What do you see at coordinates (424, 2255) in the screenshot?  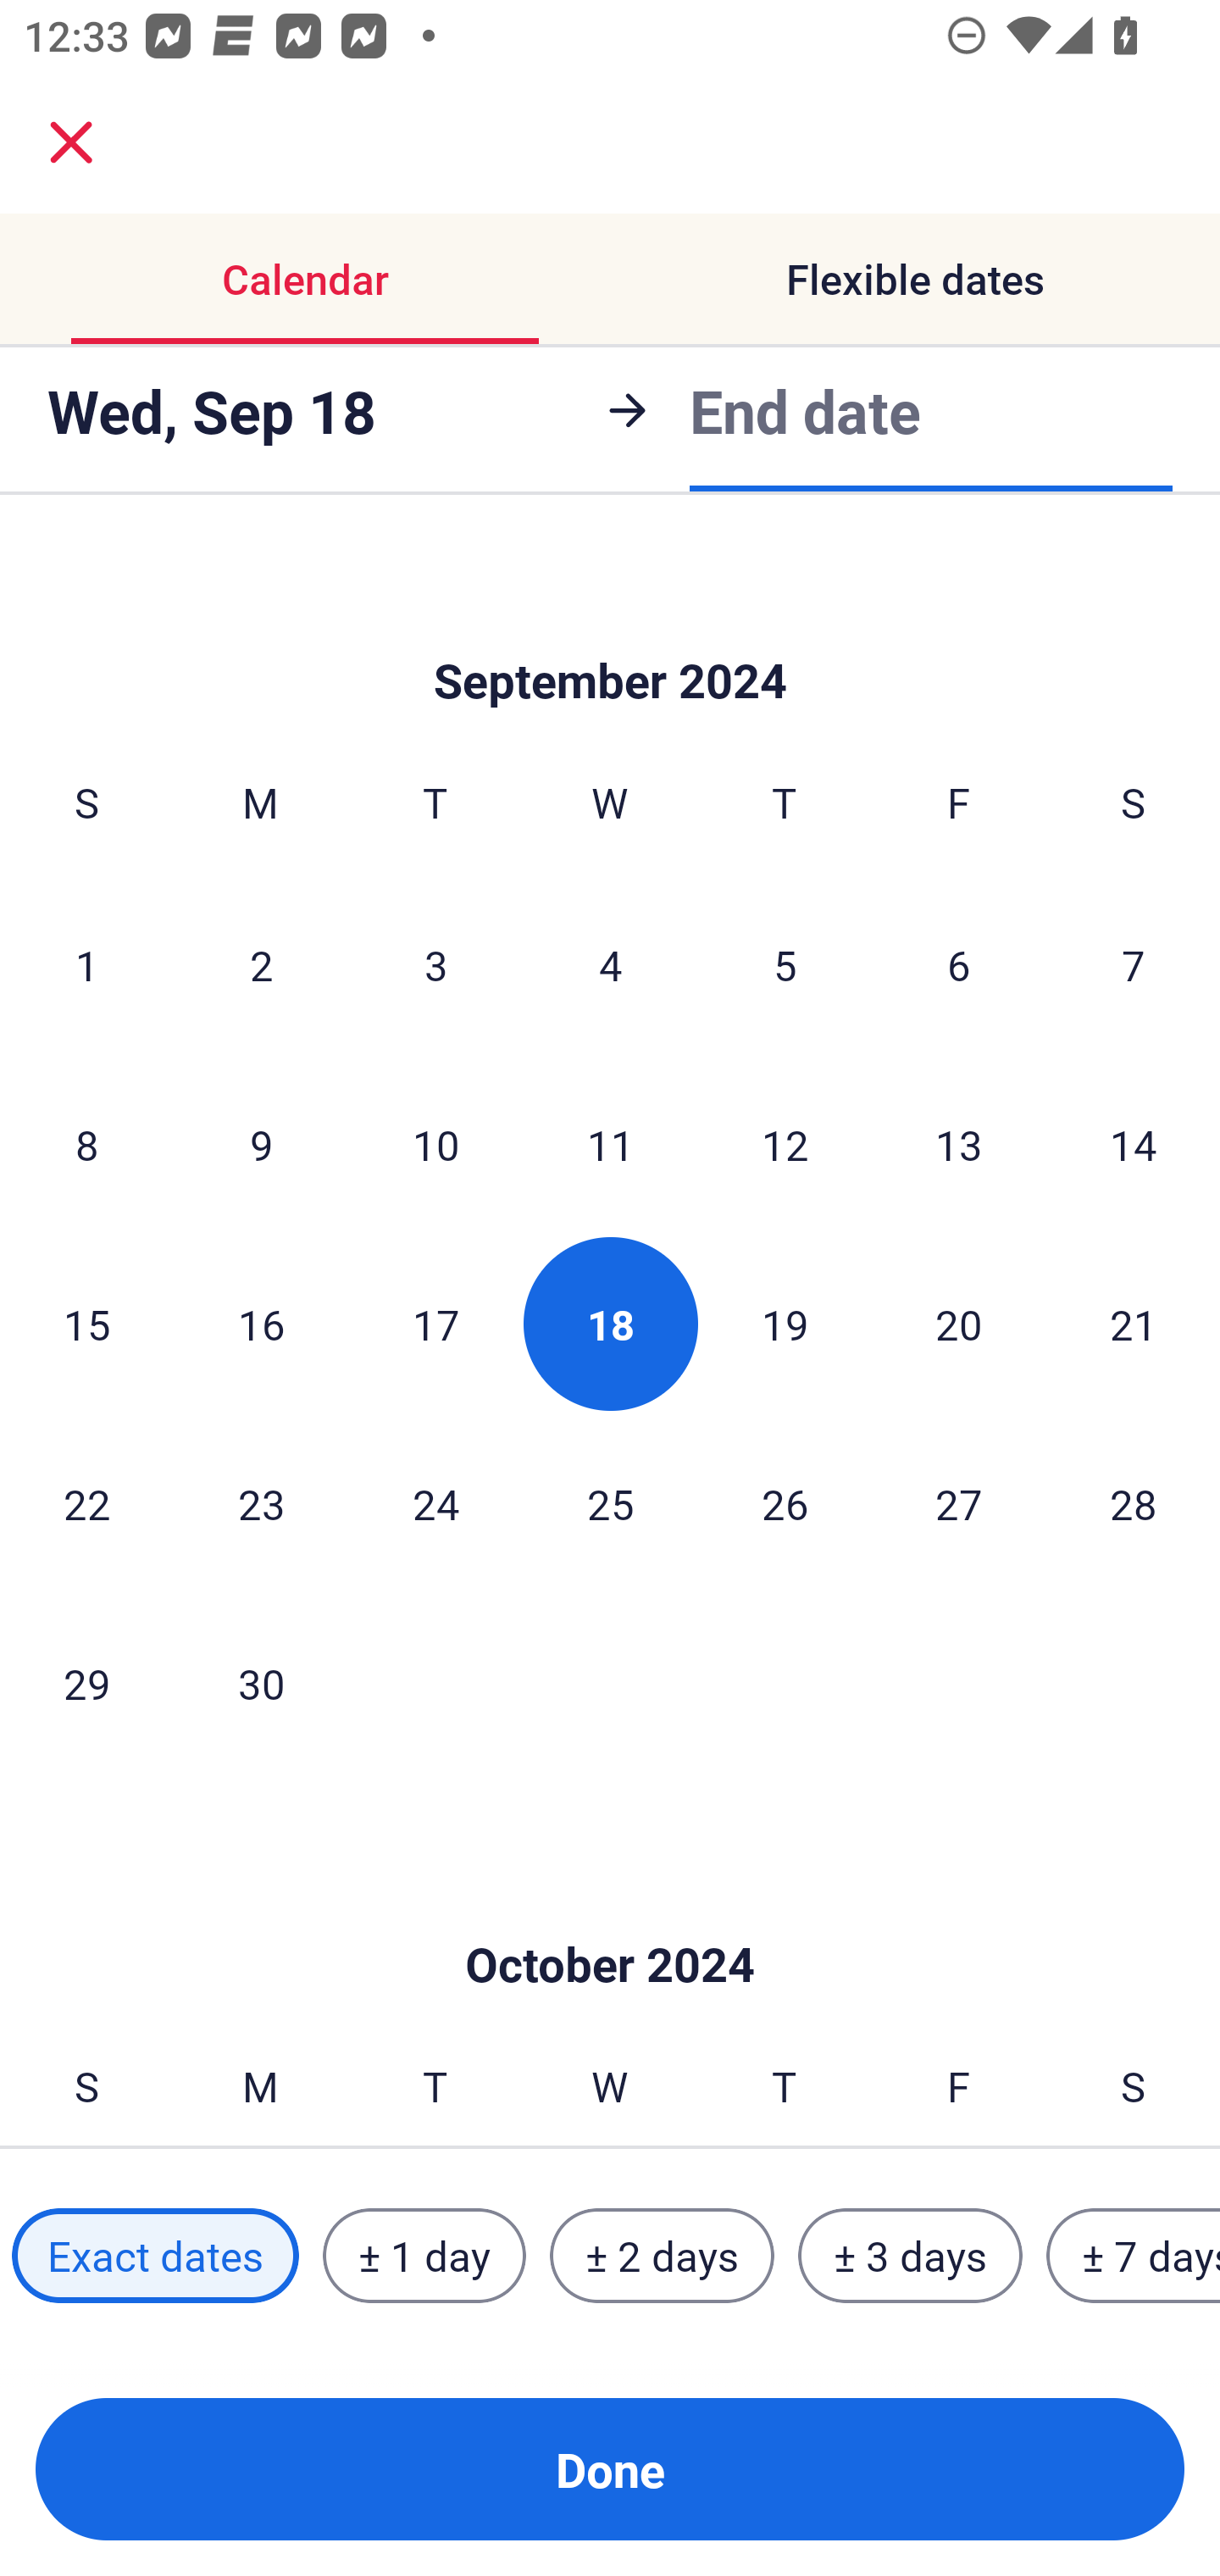 I see `± 1 day` at bounding box center [424, 2255].